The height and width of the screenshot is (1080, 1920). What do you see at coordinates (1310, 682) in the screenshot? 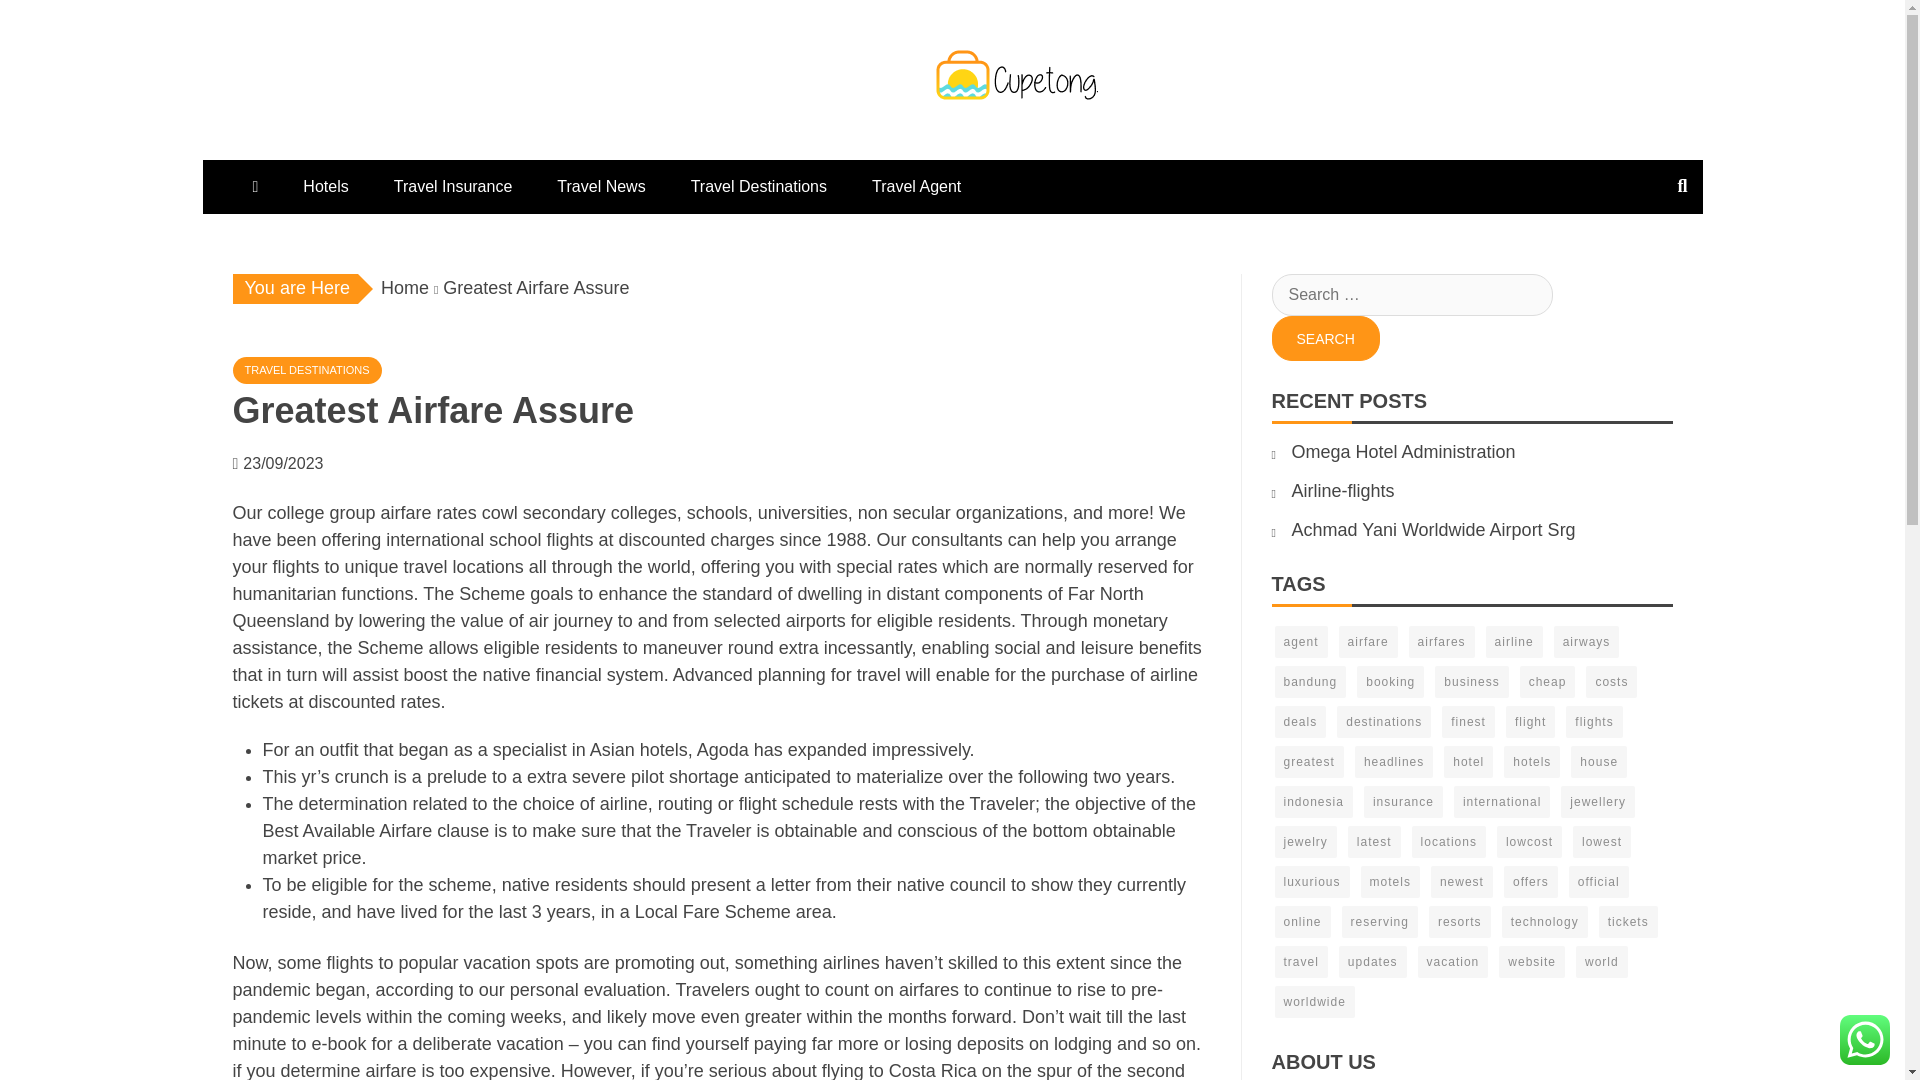
I see `bandung` at bounding box center [1310, 682].